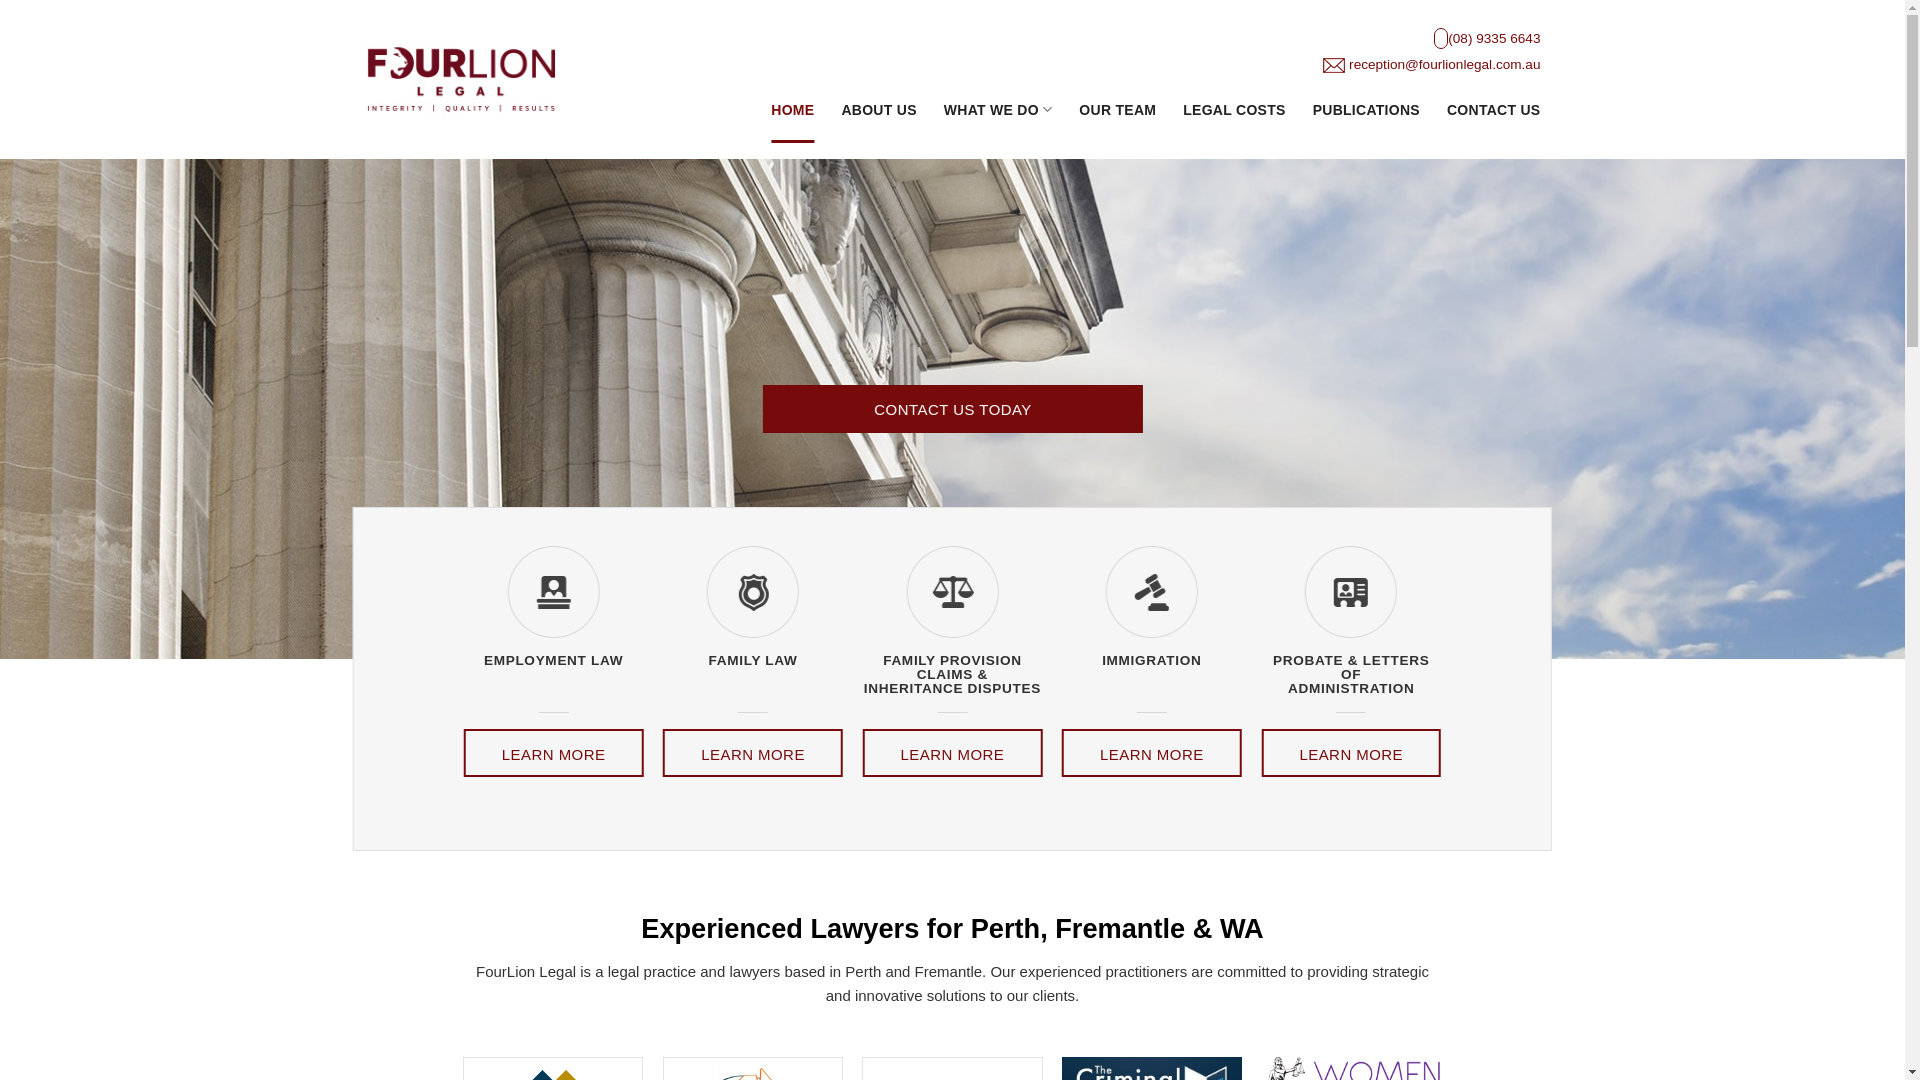  I want to click on ABOUT US, so click(878, 110).